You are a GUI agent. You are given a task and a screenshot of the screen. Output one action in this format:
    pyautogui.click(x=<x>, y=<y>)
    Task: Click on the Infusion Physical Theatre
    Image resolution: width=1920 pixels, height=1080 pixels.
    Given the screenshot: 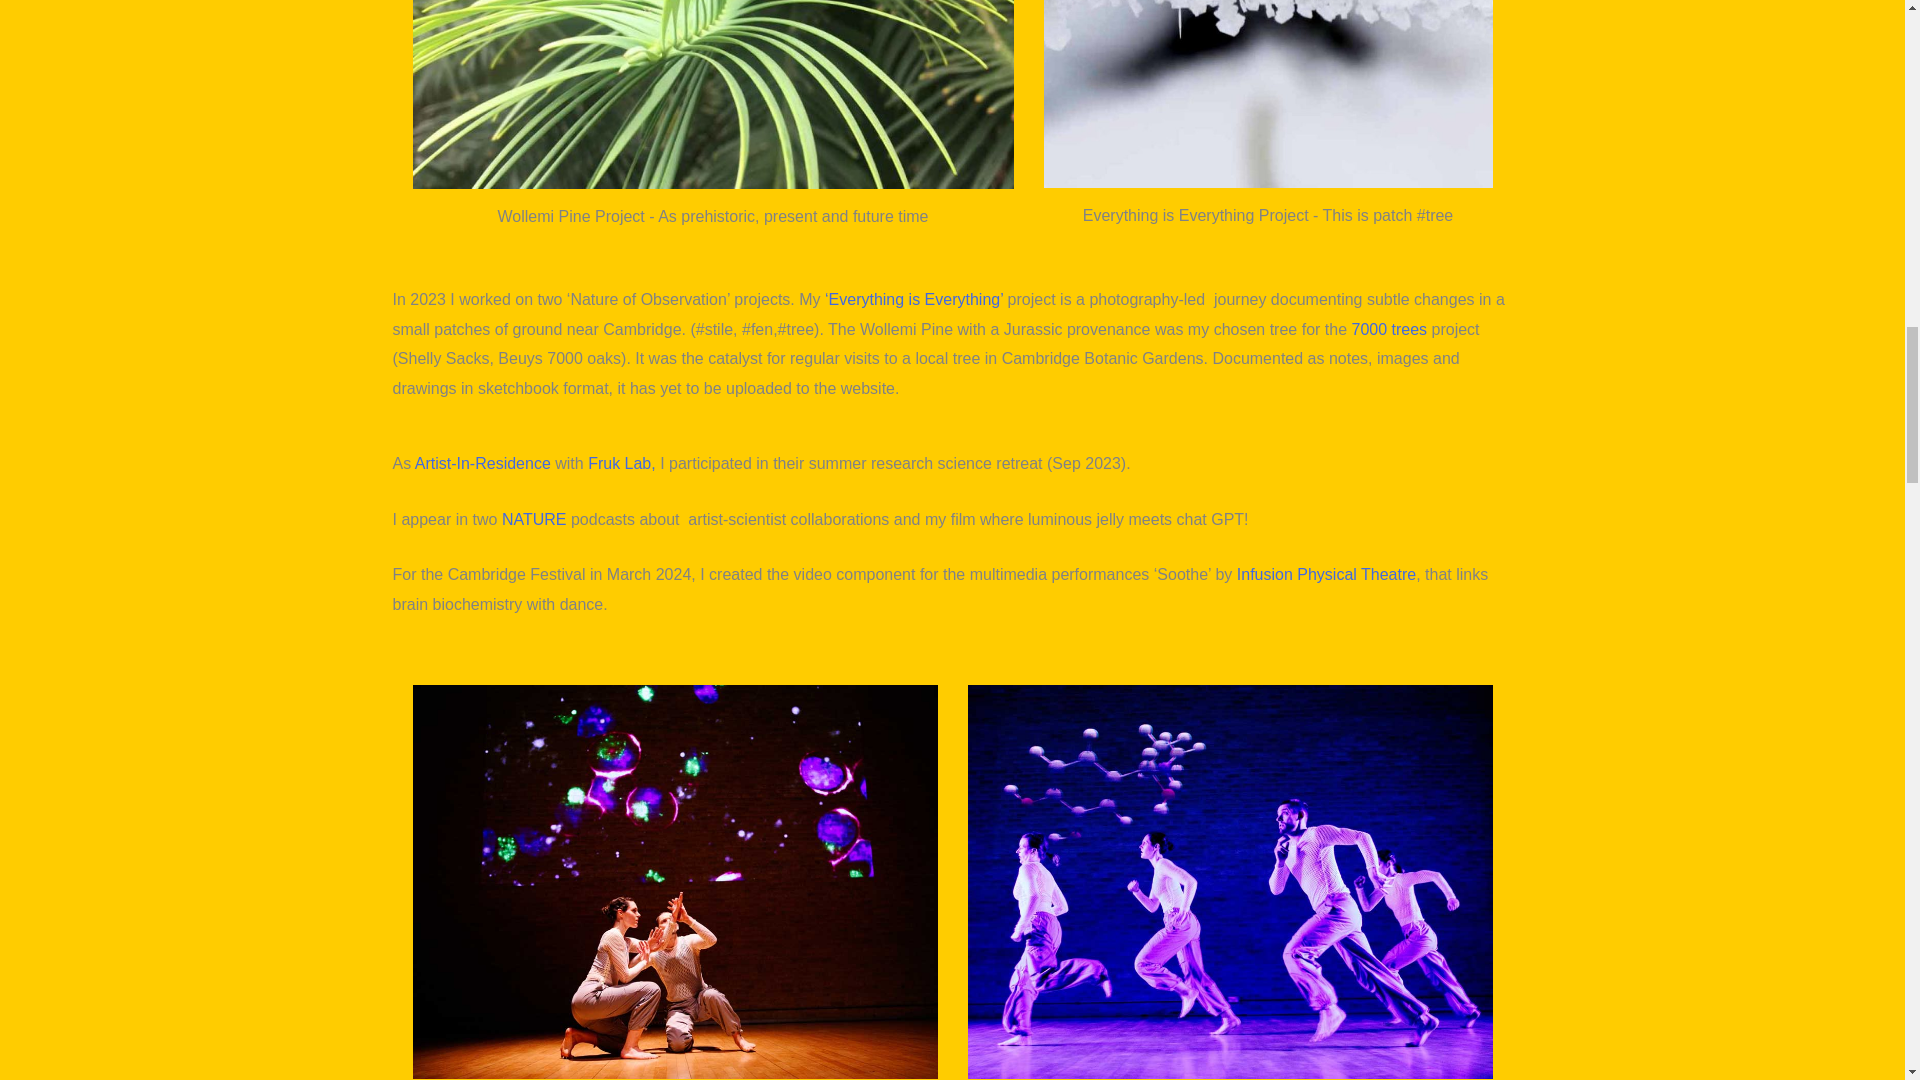 What is the action you would take?
    pyautogui.click(x=1326, y=574)
    